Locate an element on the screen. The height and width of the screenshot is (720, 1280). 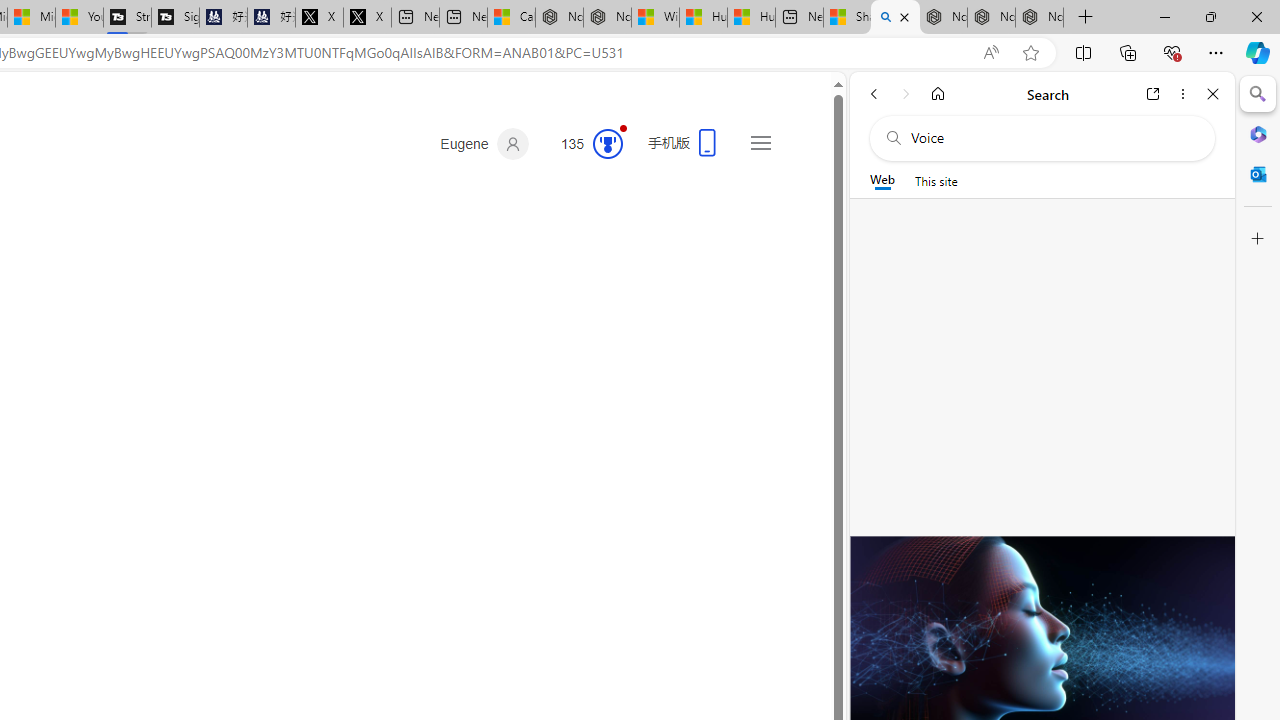
Microsoft Rewards 132 is located at coordinates (584, 144).